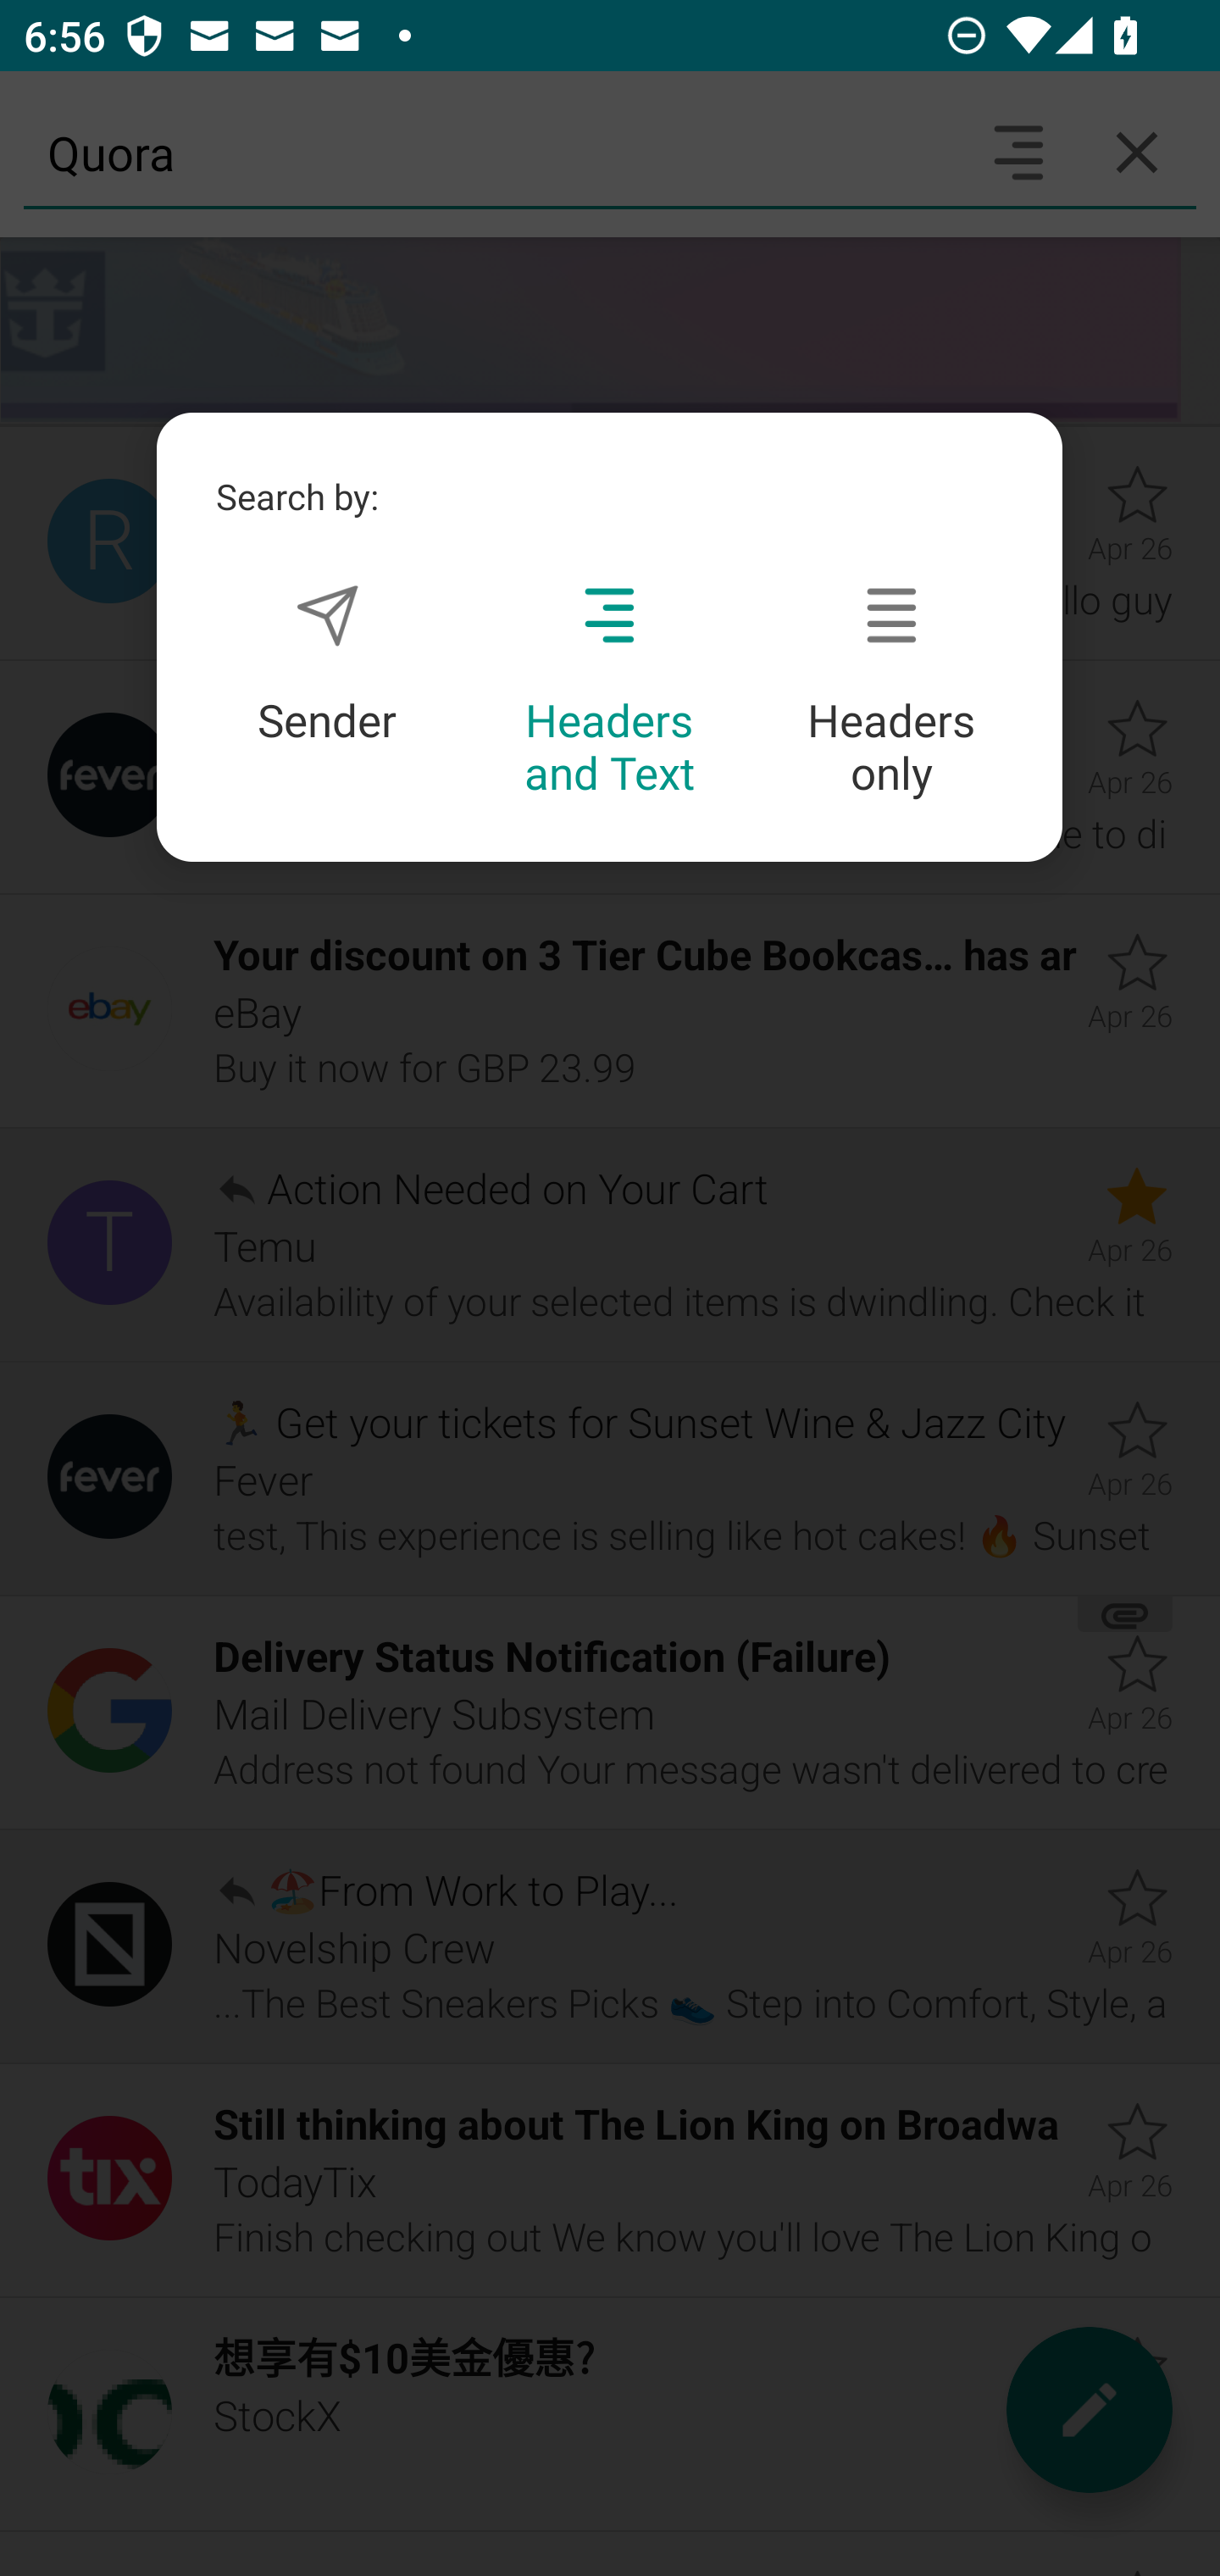 This screenshot has height=2576, width=1220. What do you see at coordinates (327, 664) in the screenshot?
I see `Sender` at bounding box center [327, 664].